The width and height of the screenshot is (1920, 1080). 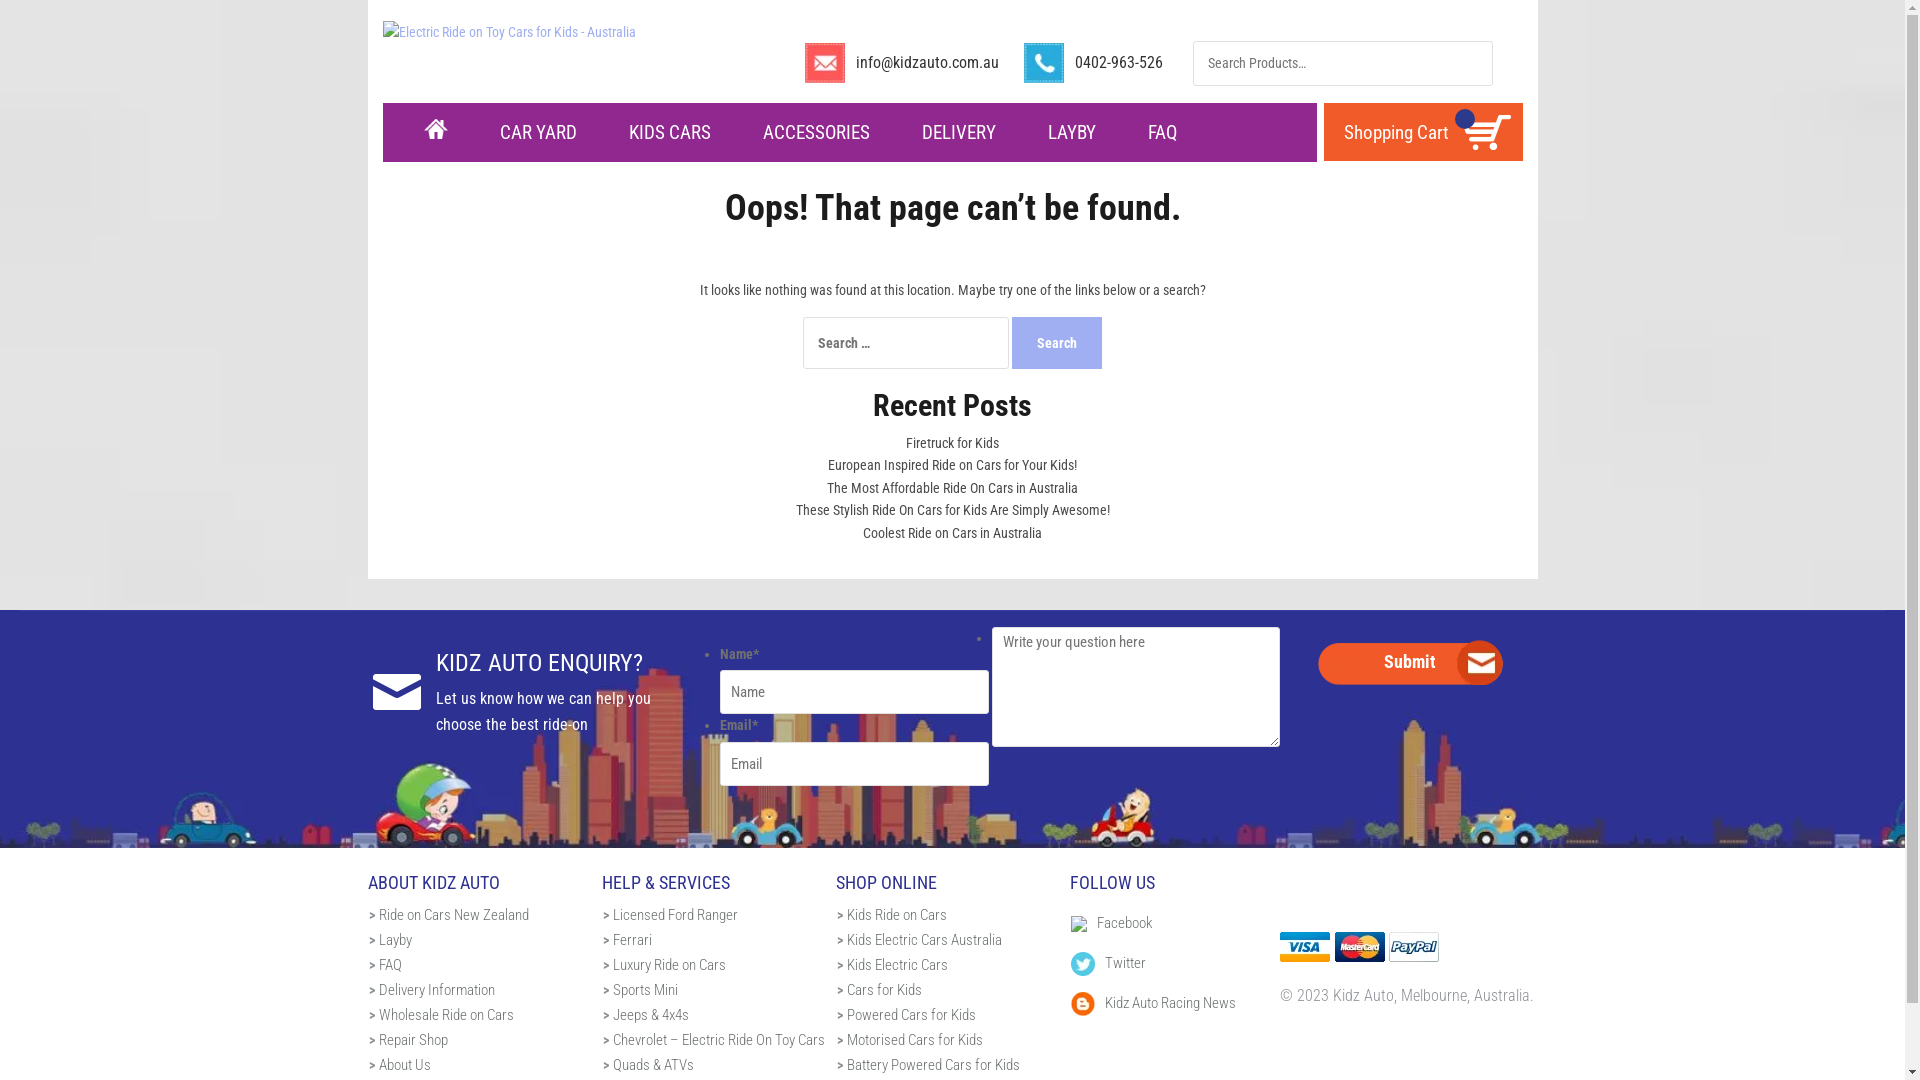 What do you see at coordinates (436, 990) in the screenshot?
I see `Delivery Information` at bounding box center [436, 990].